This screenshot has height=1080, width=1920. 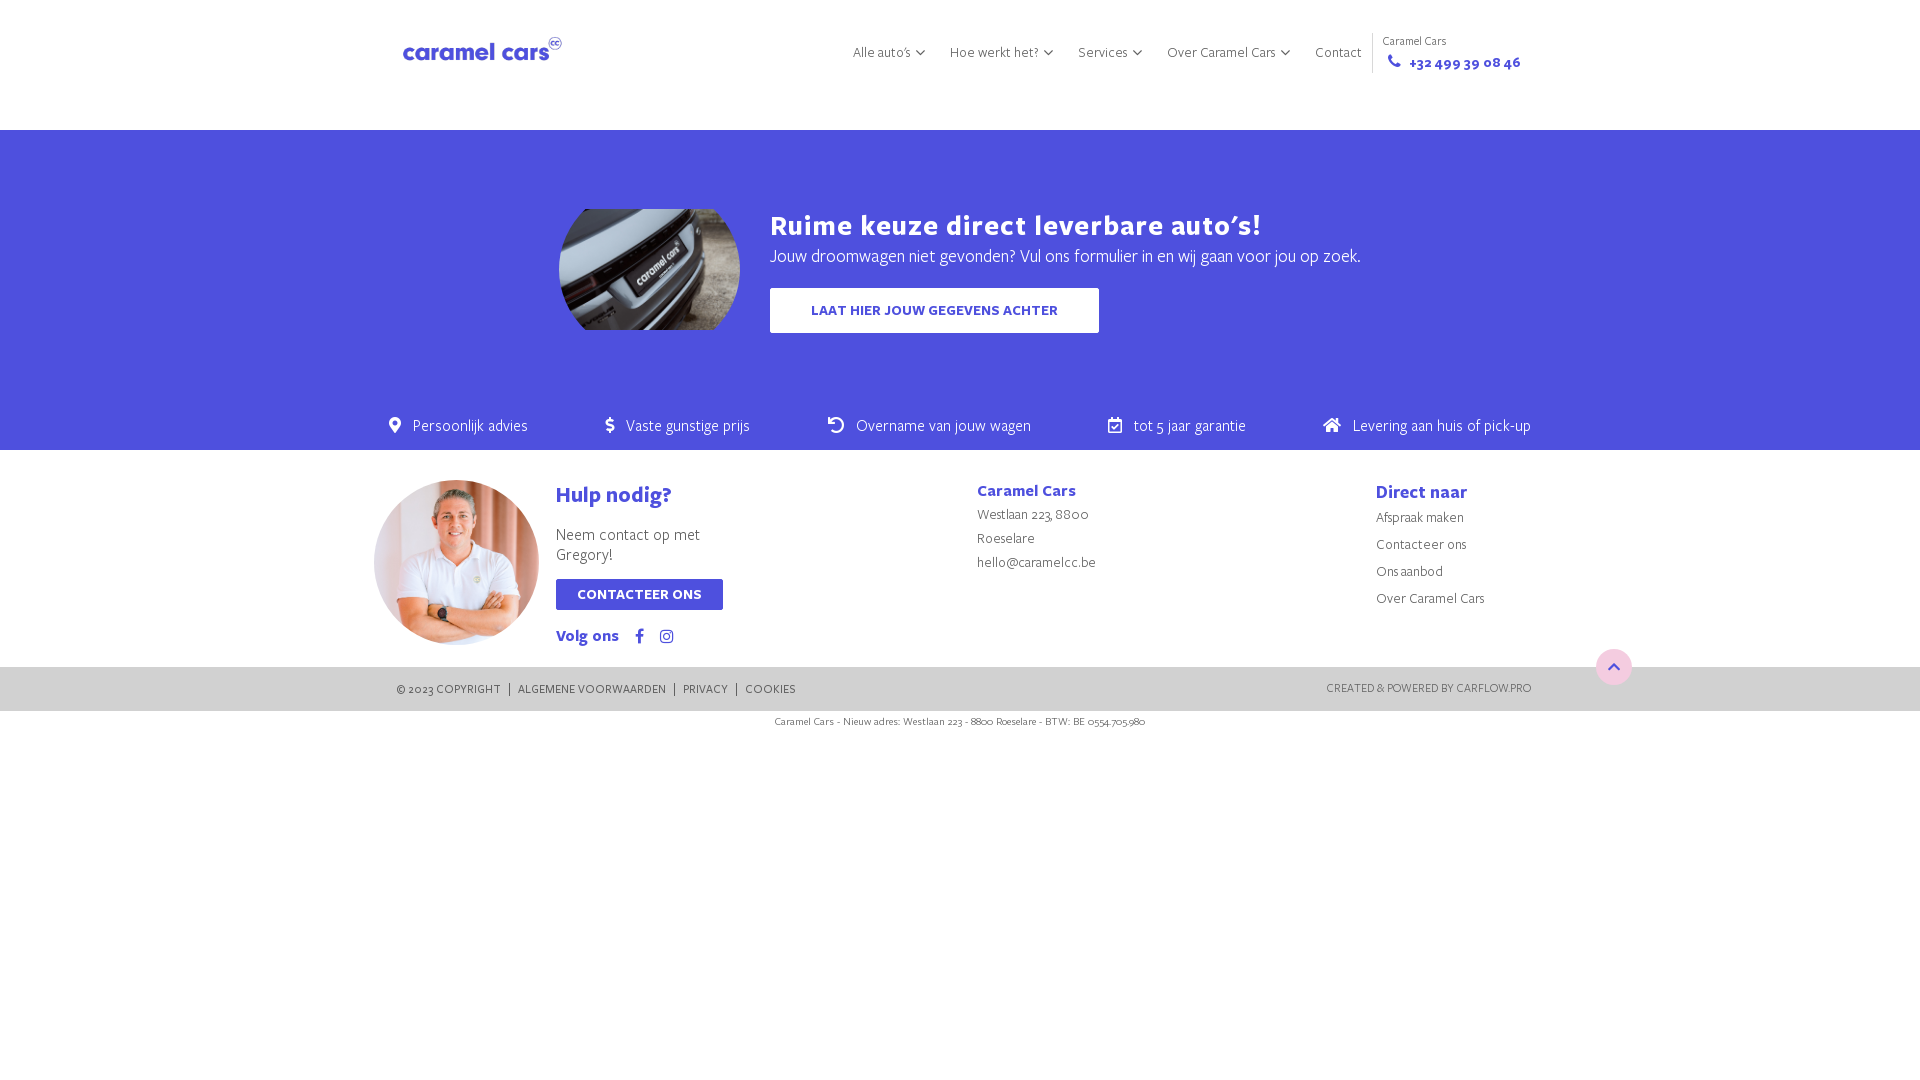 What do you see at coordinates (470, 425) in the screenshot?
I see `Persoonlijk advies` at bounding box center [470, 425].